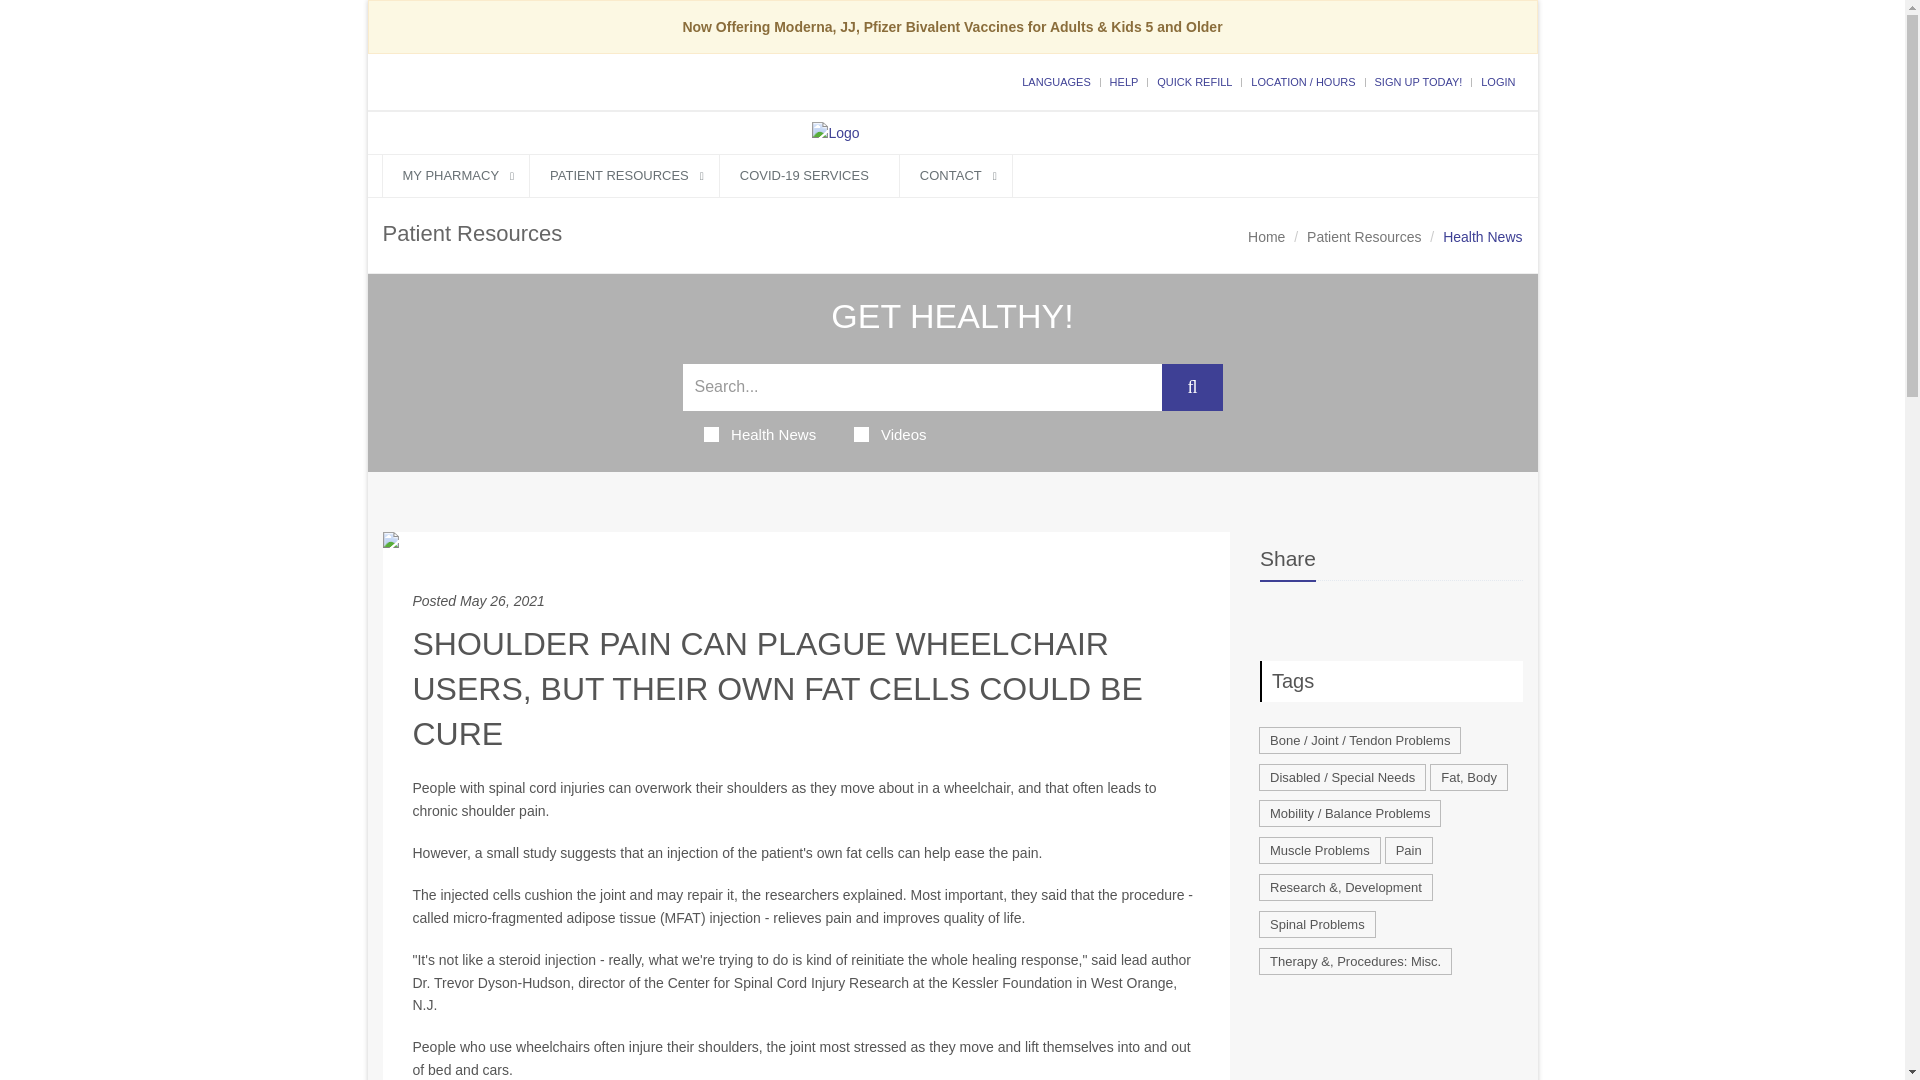 The width and height of the screenshot is (1920, 1080). What do you see at coordinates (1124, 81) in the screenshot?
I see `HELP` at bounding box center [1124, 81].